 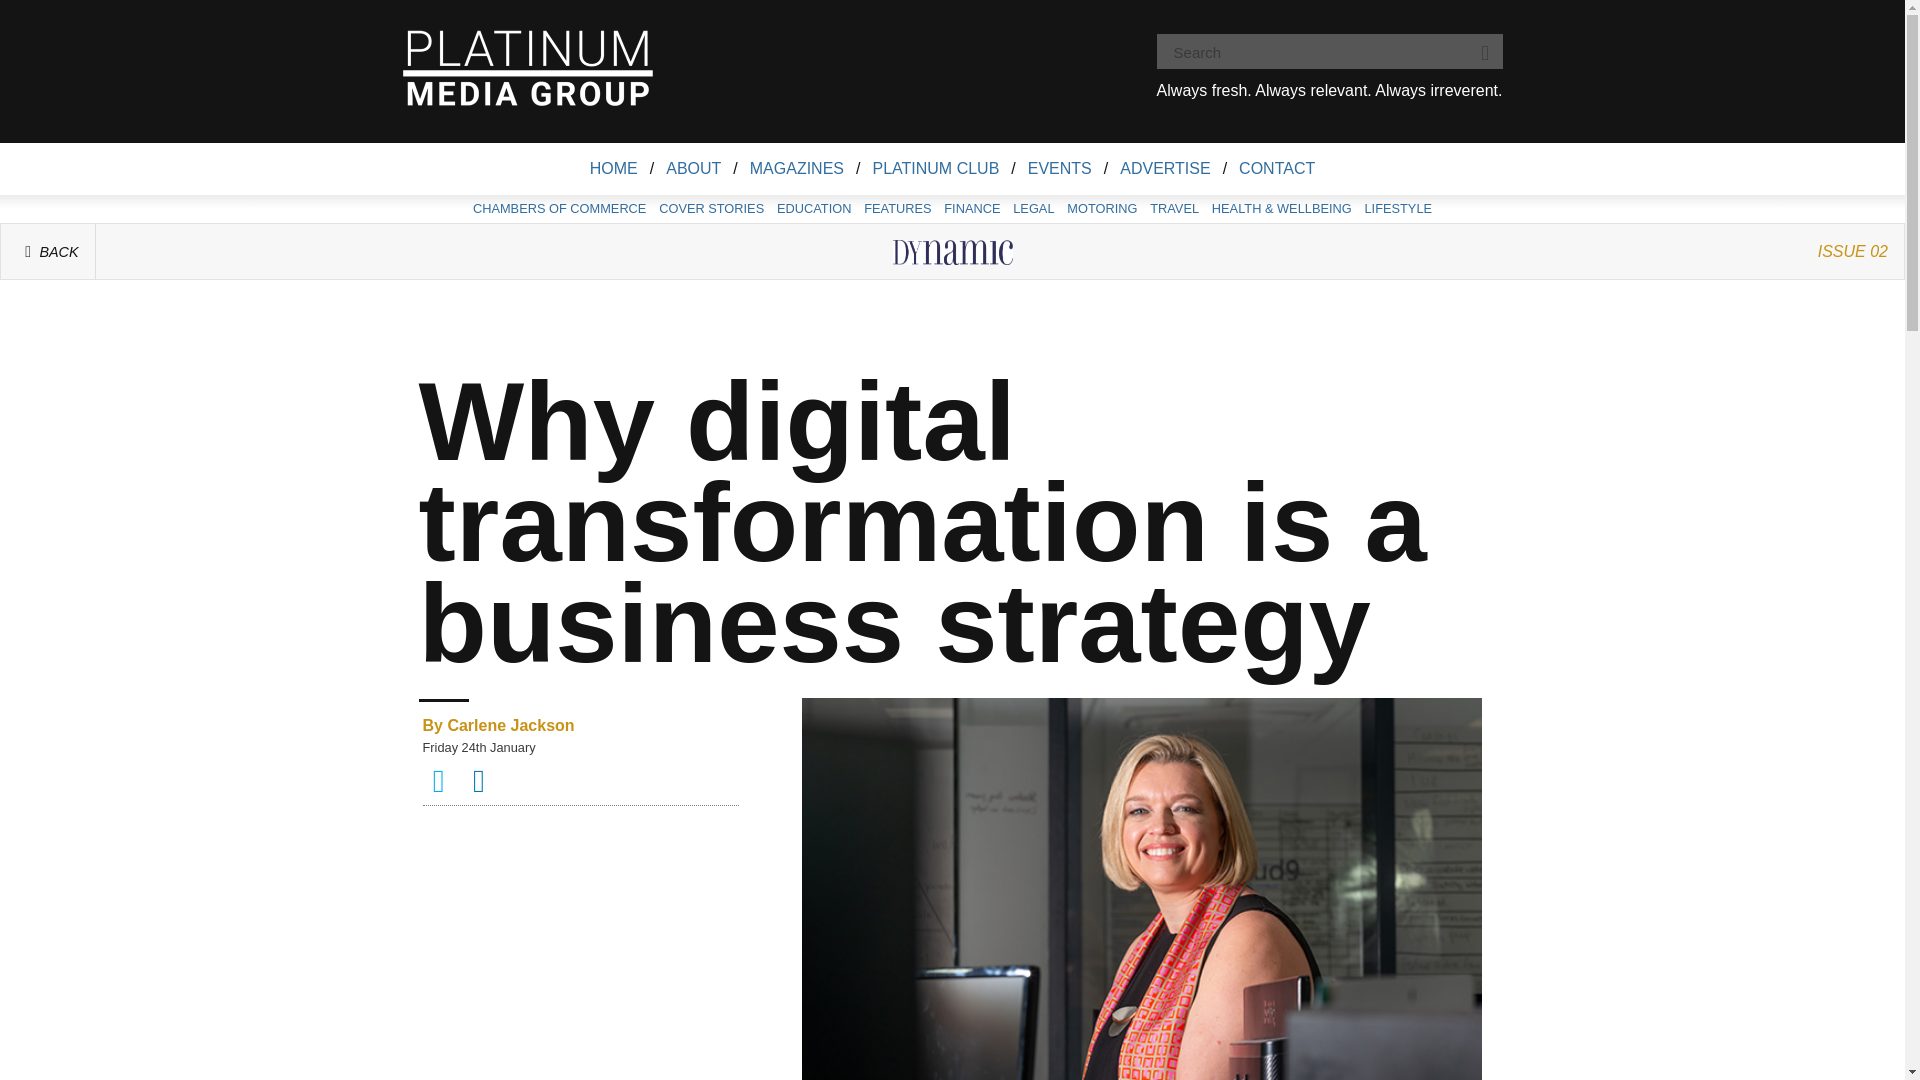 I want to click on FEATURES, so click(x=898, y=208).